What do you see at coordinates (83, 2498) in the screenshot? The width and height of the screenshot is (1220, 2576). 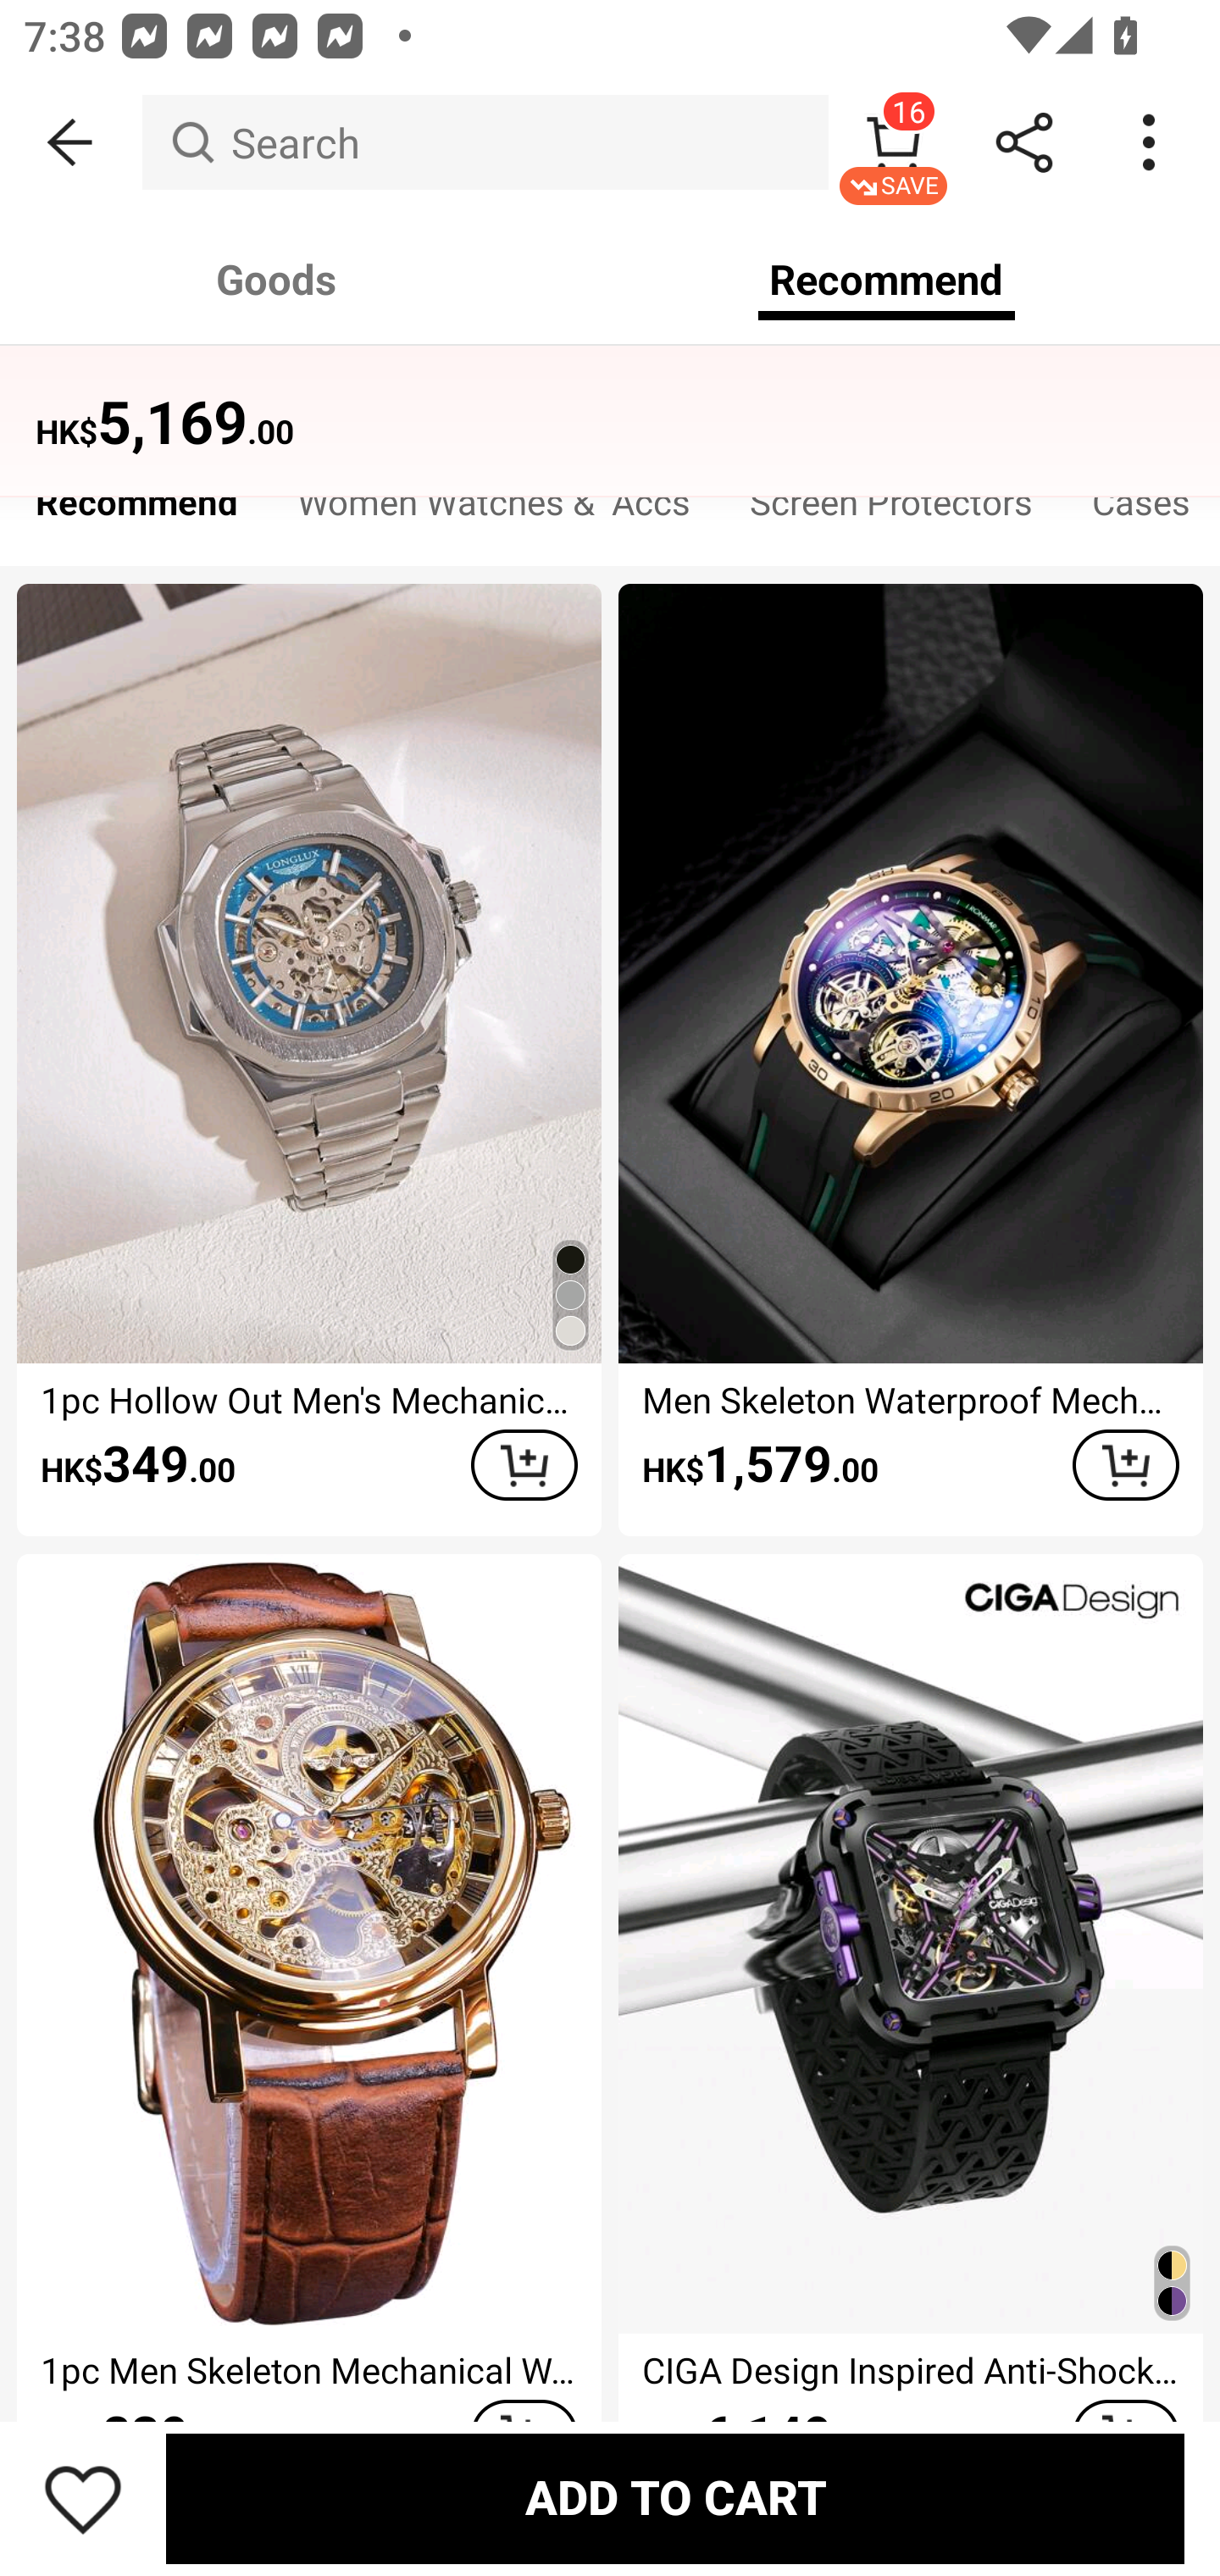 I see `Save` at bounding box center [83, 2498].